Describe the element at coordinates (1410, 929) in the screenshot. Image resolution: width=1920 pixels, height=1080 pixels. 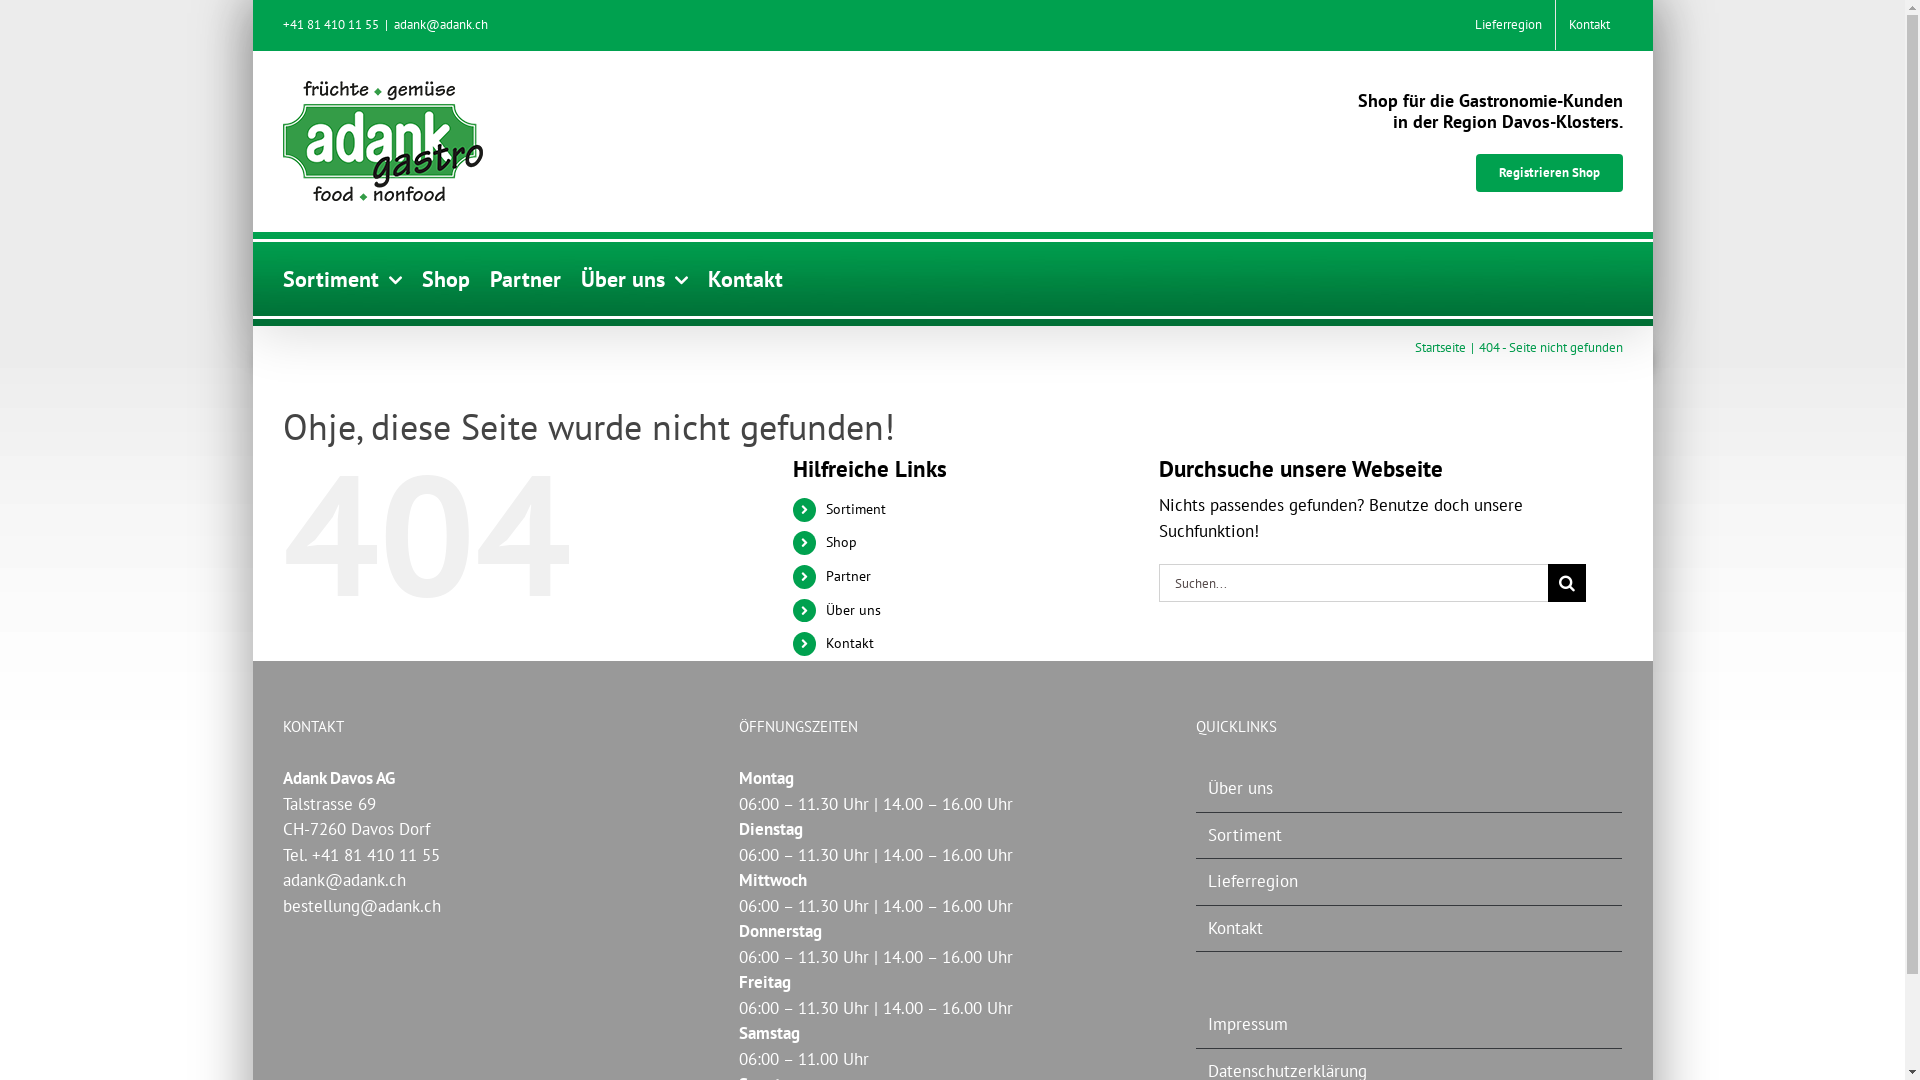
I see `Kontakt` at that location.